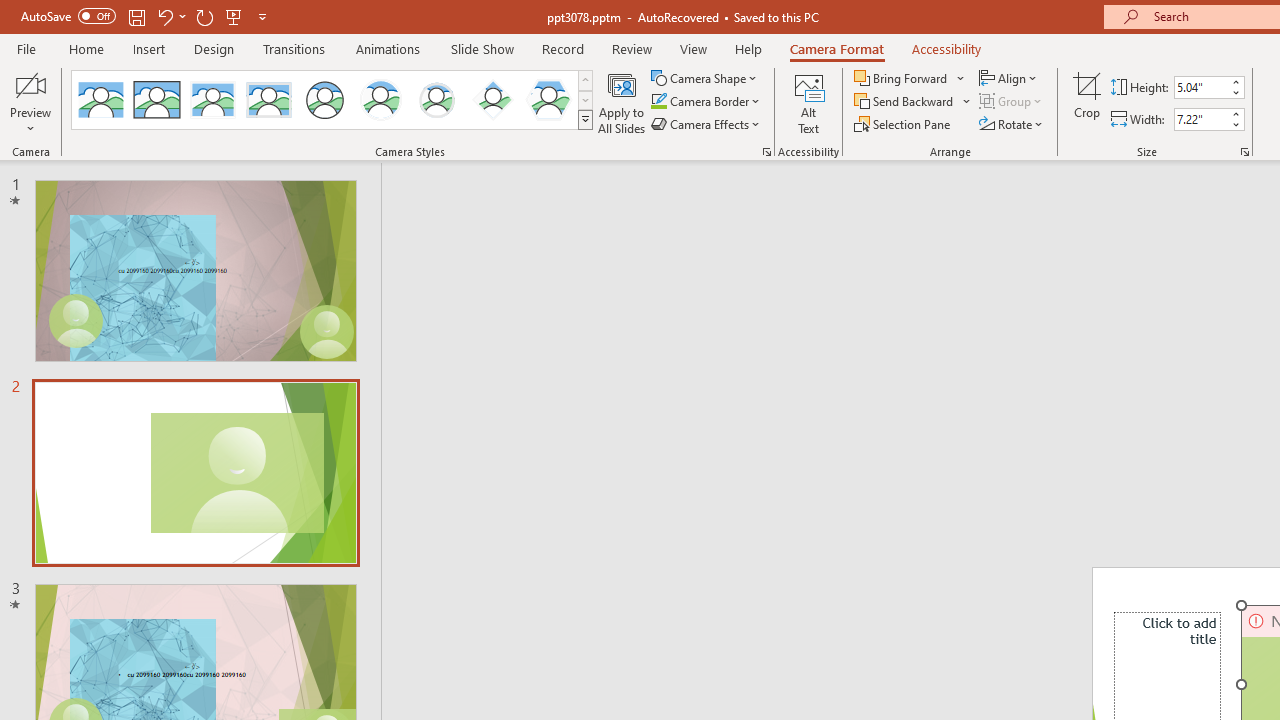 Image resolution: width=1280 pixels, height=720 pixels. What do you see at coordinates (1236, 113) in the screenshot?
I see `More` at bounding box center [1236, 113].